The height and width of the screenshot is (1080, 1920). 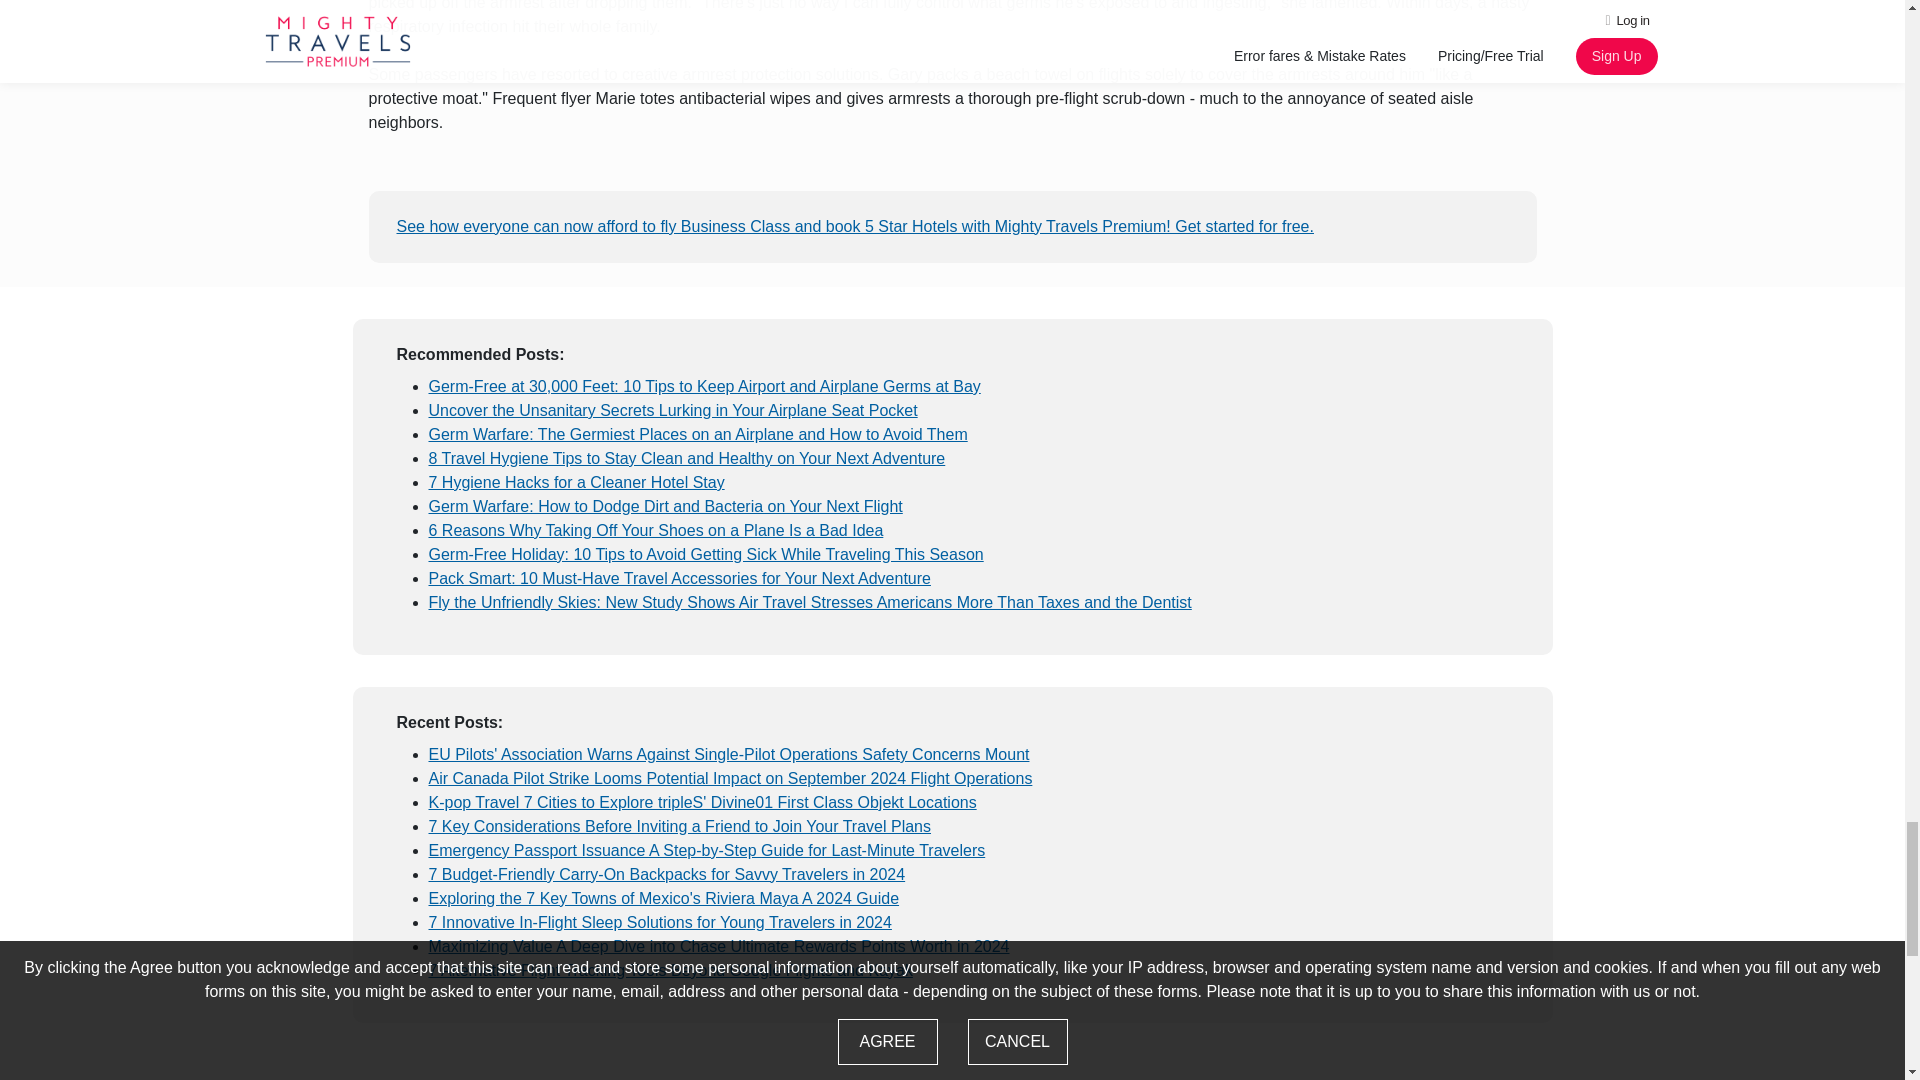 What do you see at coordinates (656, 530) in the screenshot?
I see `6 Reasons Why Taking Off Your Shoes on a Plane Is a Bad Idea` at bounding box center [656, 530].